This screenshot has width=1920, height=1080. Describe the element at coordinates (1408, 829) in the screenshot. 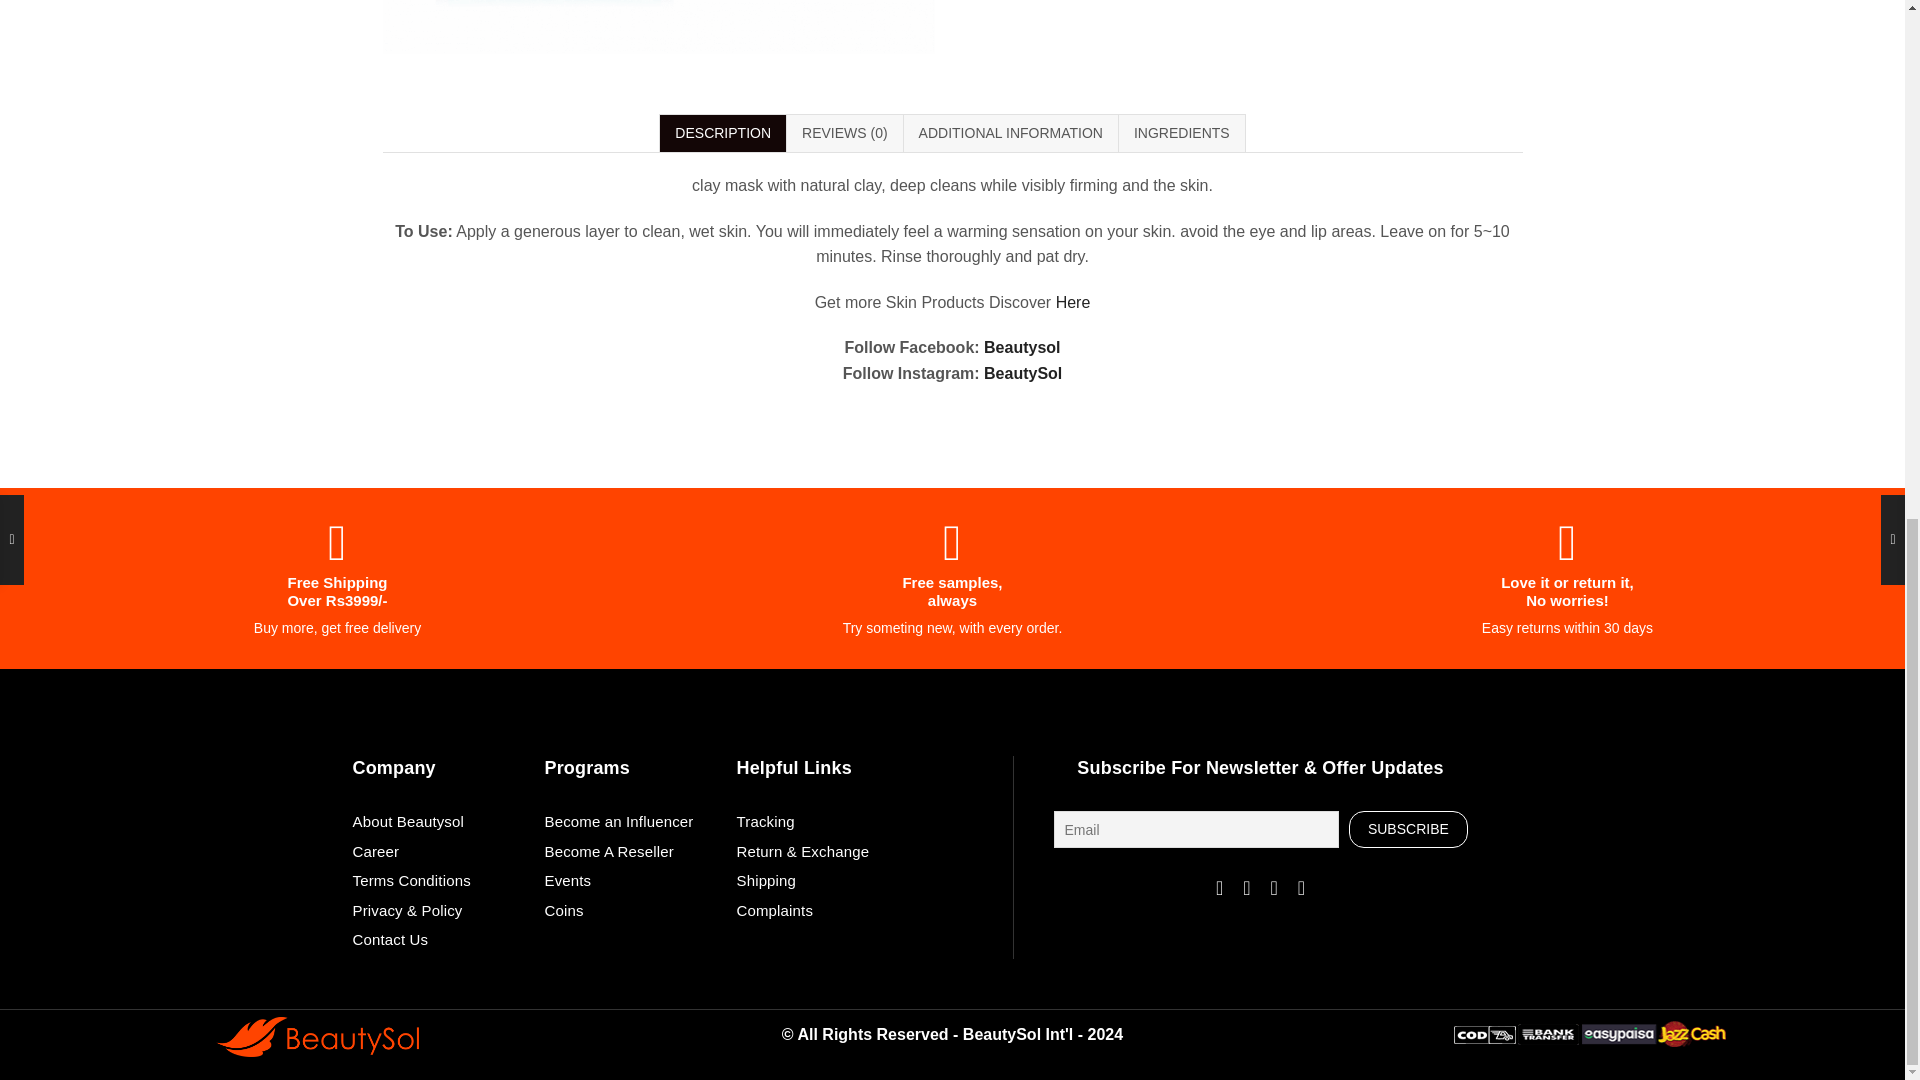

I see `Subscribe` at that location.